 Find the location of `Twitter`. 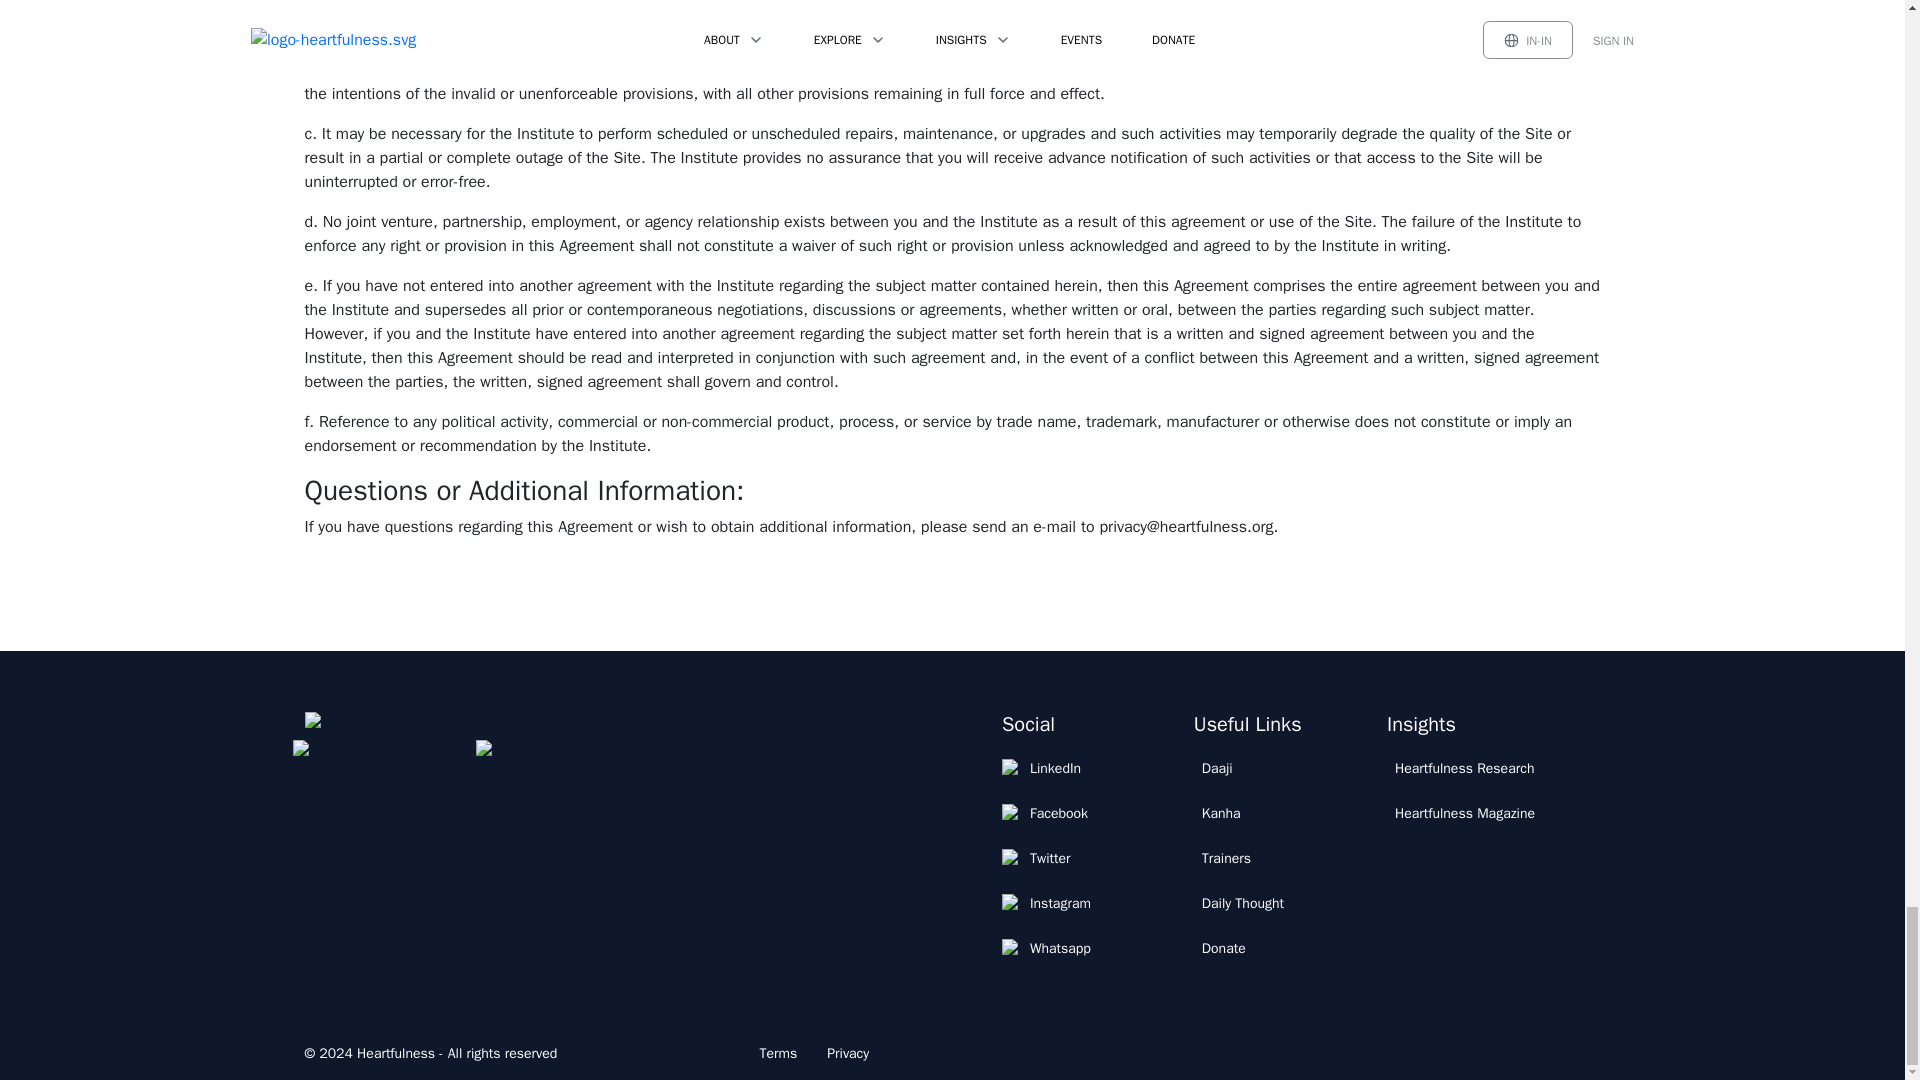

Twitter is located at coordinates (1050, 858).